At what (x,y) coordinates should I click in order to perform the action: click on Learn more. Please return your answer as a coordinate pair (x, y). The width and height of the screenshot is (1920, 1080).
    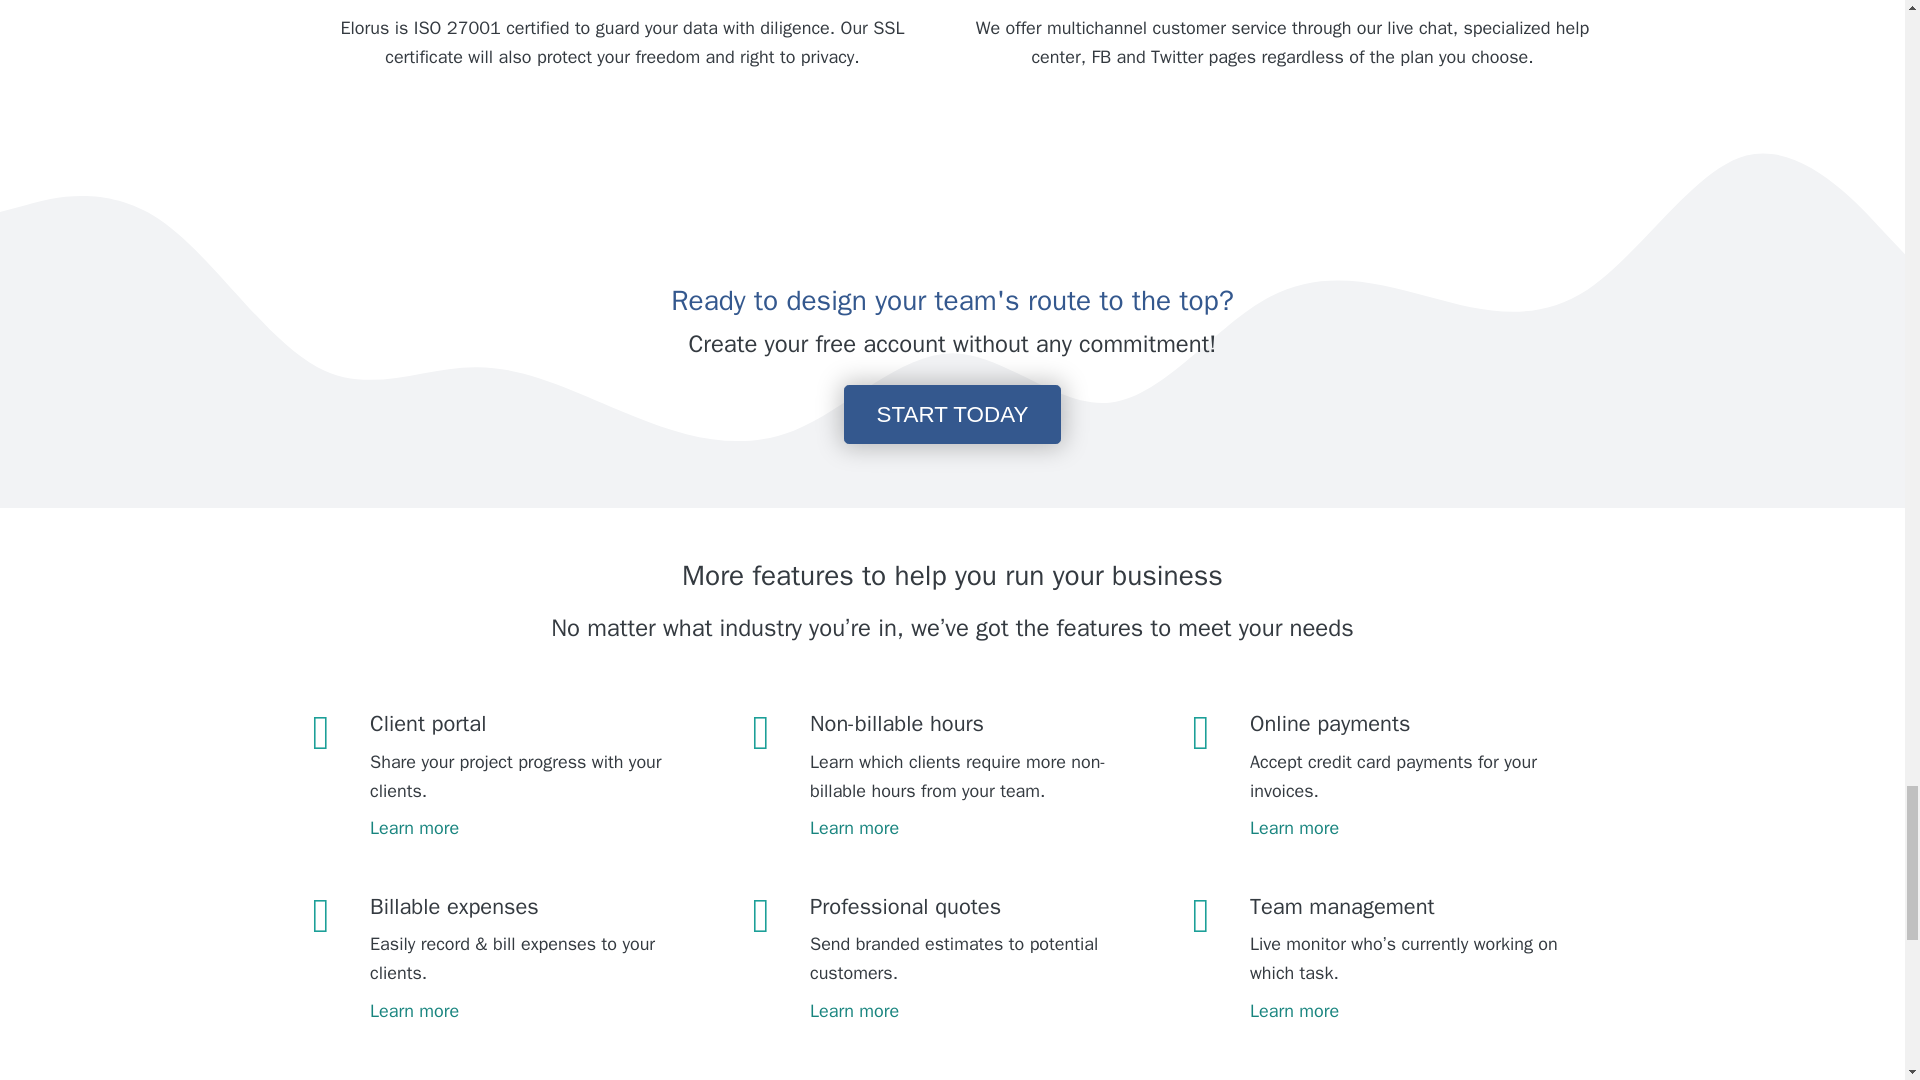
    Looking at the image, I should click on (1414, 1008).